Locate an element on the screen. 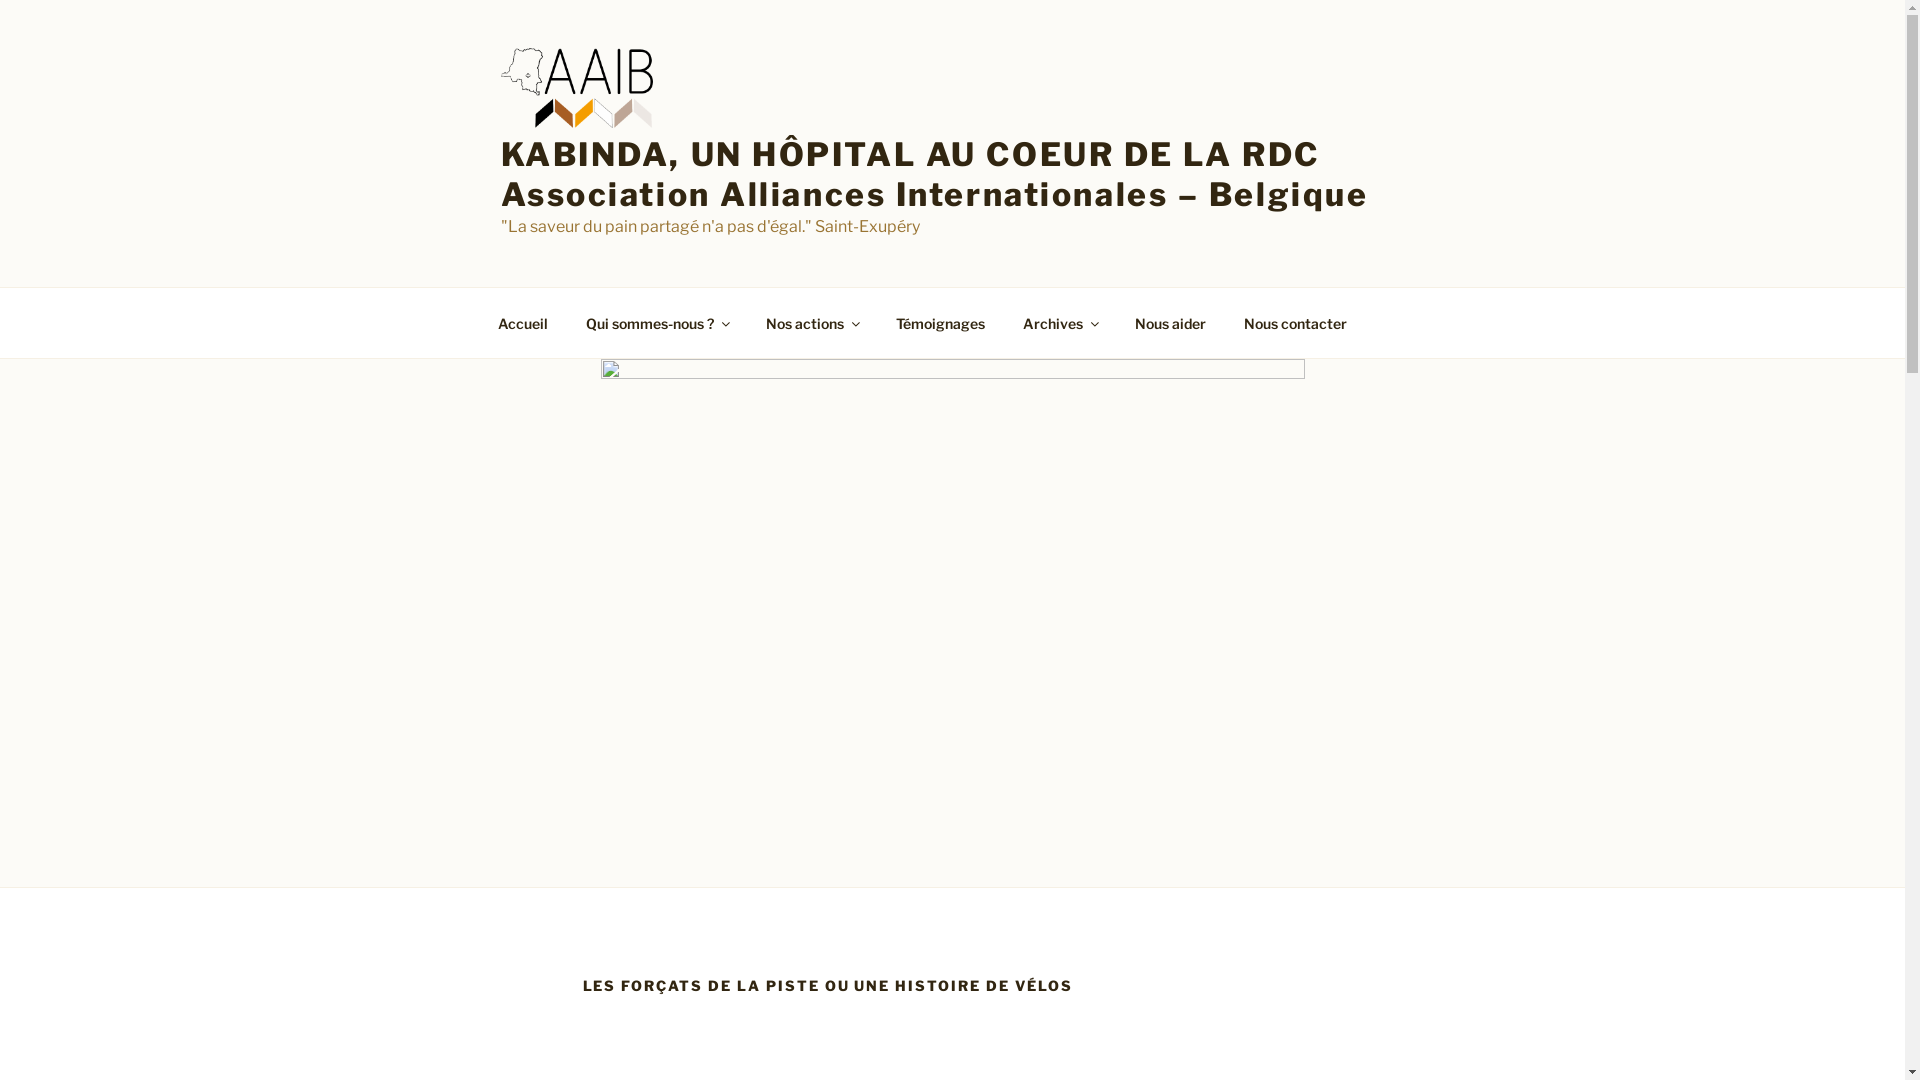 Image resolution: width=1920 pixels, height=1080 pixels. Accueil is located at coordinates (522, 322).